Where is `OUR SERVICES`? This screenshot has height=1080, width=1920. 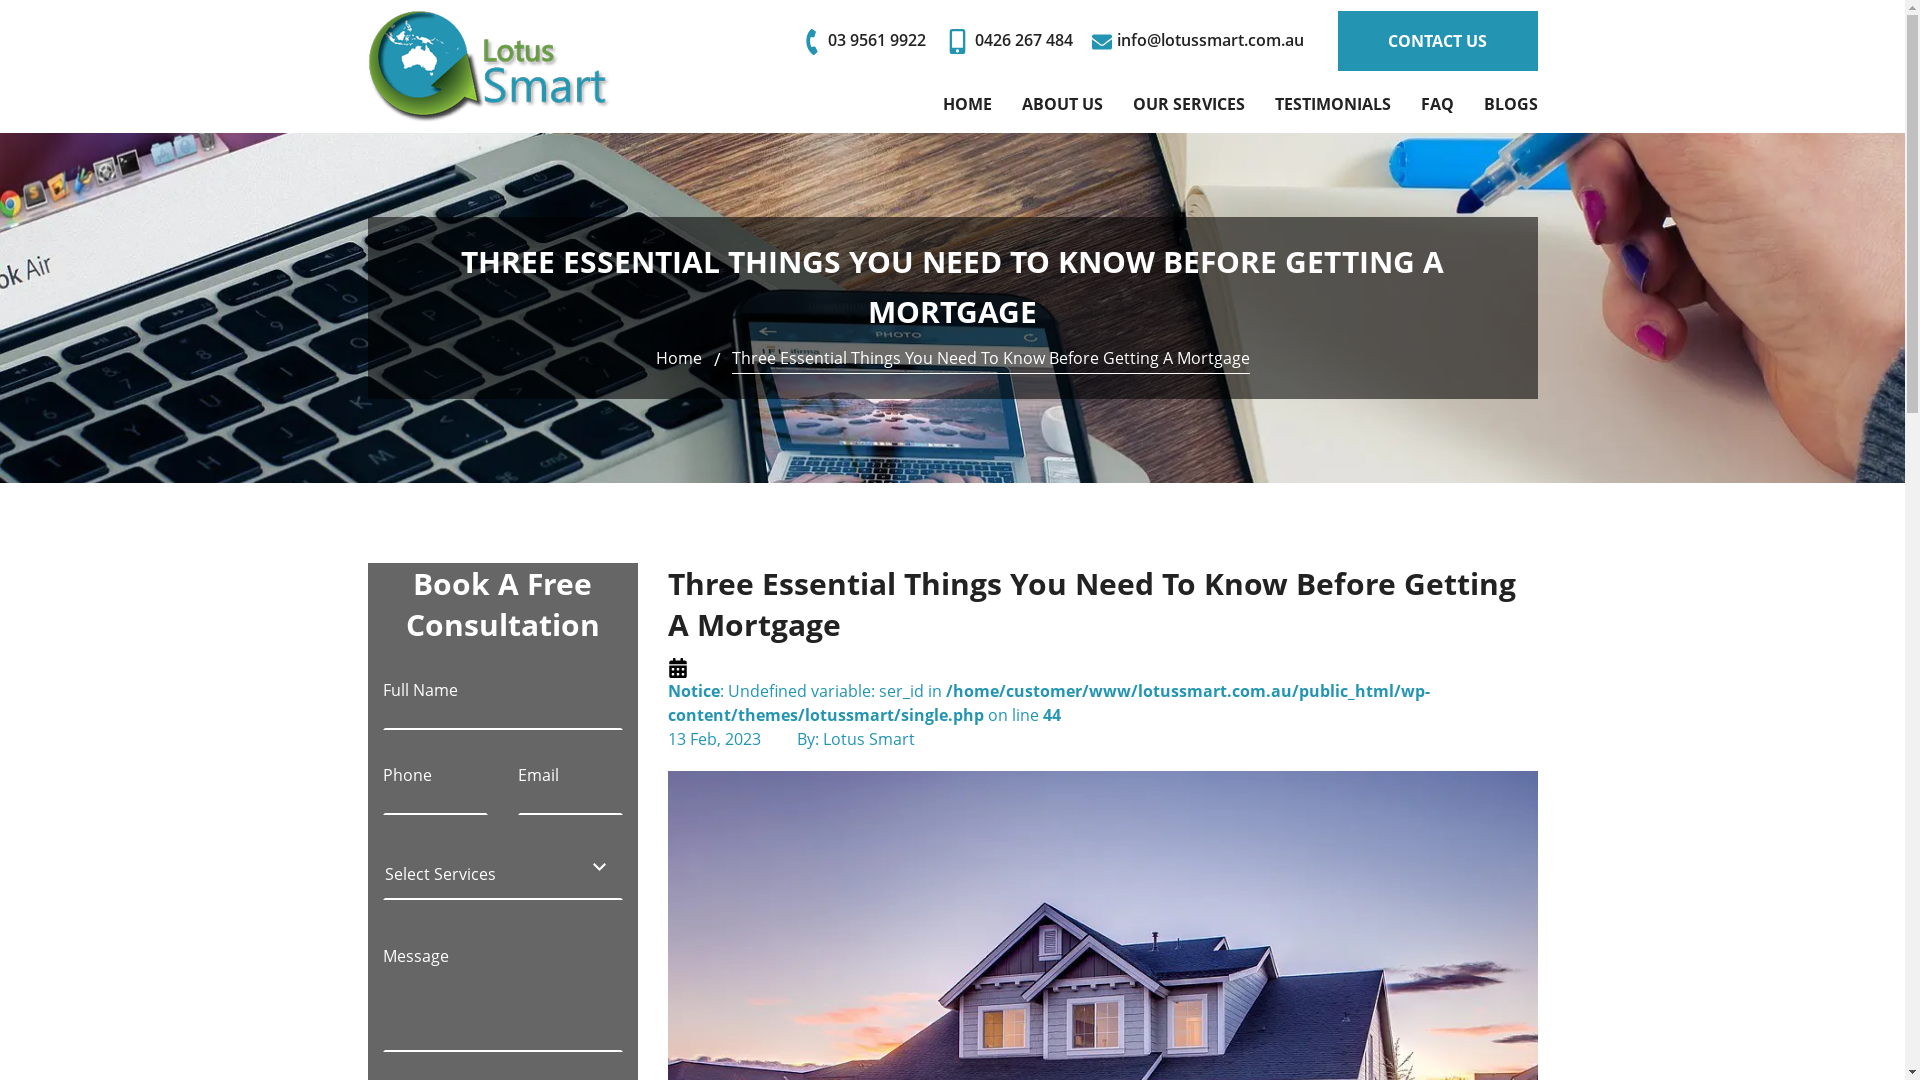
OUR SERVICES is located at coordinates (1188, 104).